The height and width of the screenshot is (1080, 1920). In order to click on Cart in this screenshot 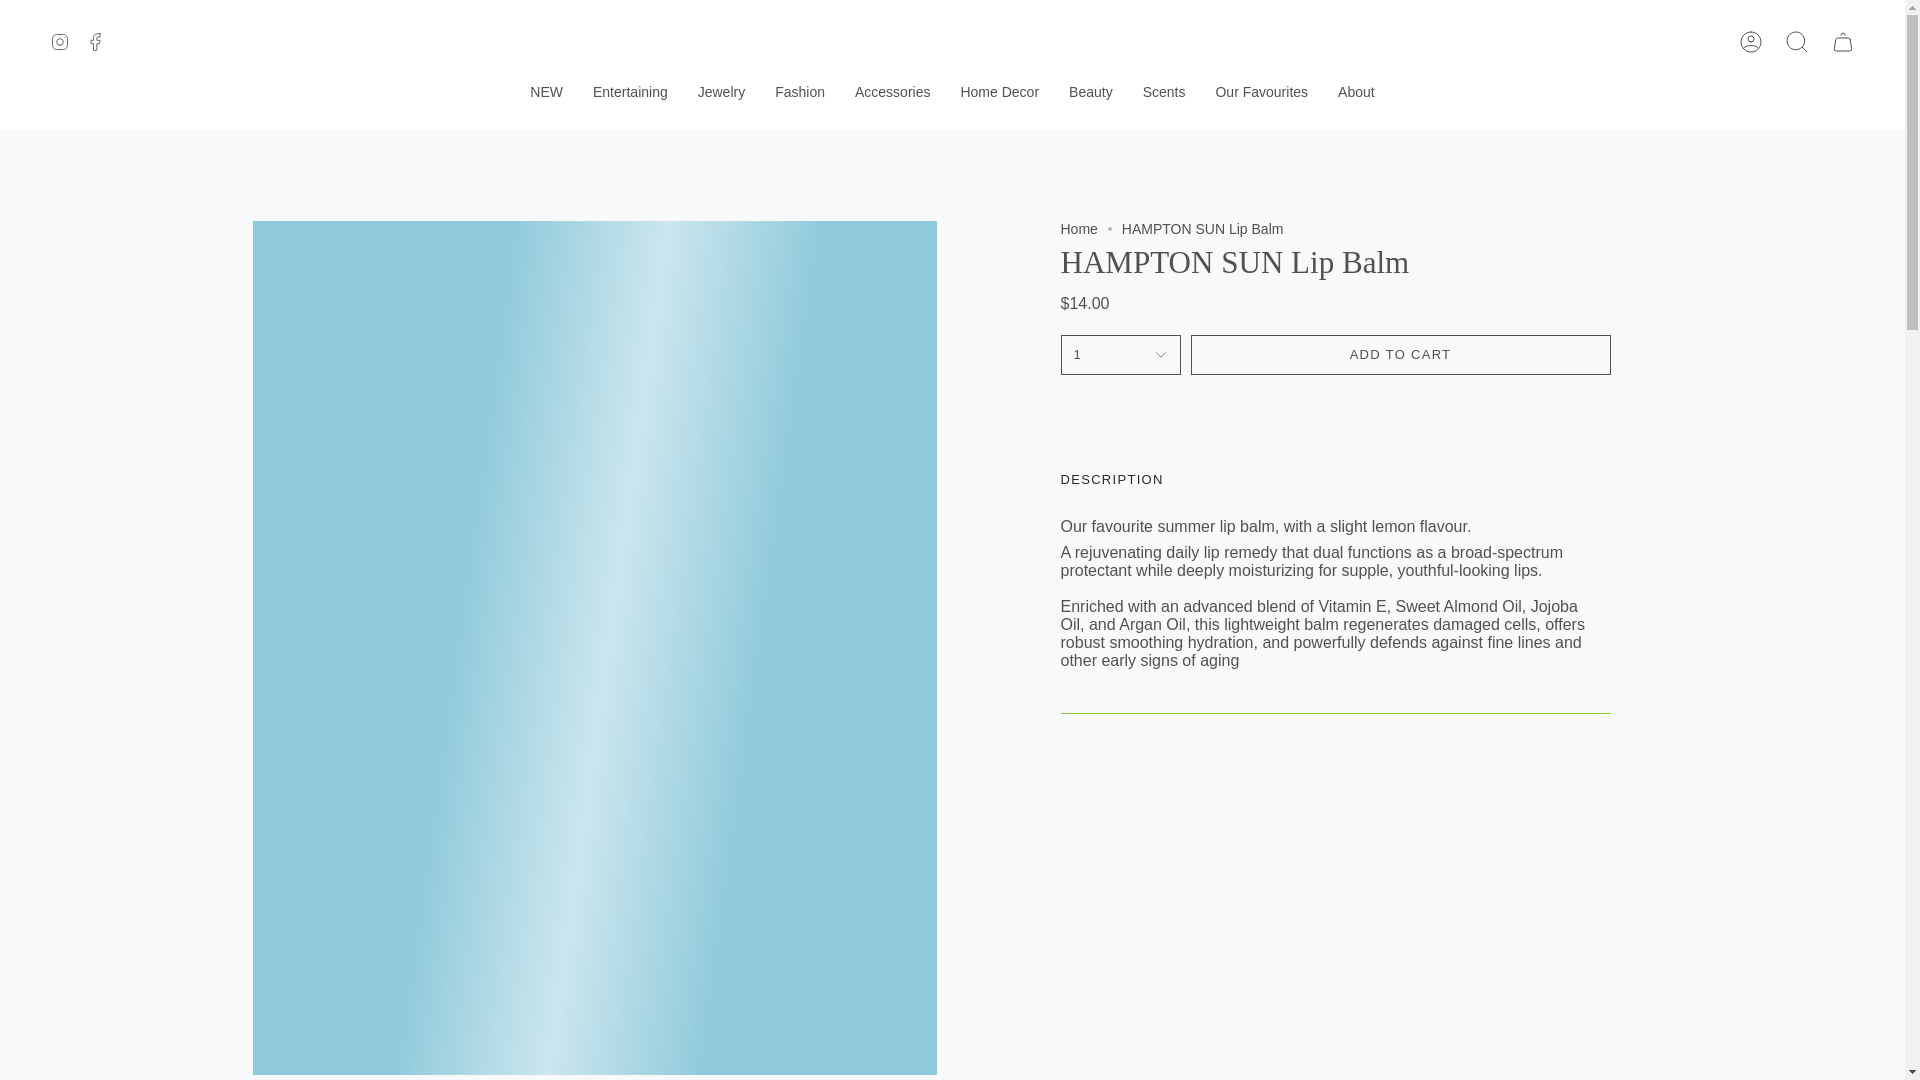, I will do `click(1843, 42)`.